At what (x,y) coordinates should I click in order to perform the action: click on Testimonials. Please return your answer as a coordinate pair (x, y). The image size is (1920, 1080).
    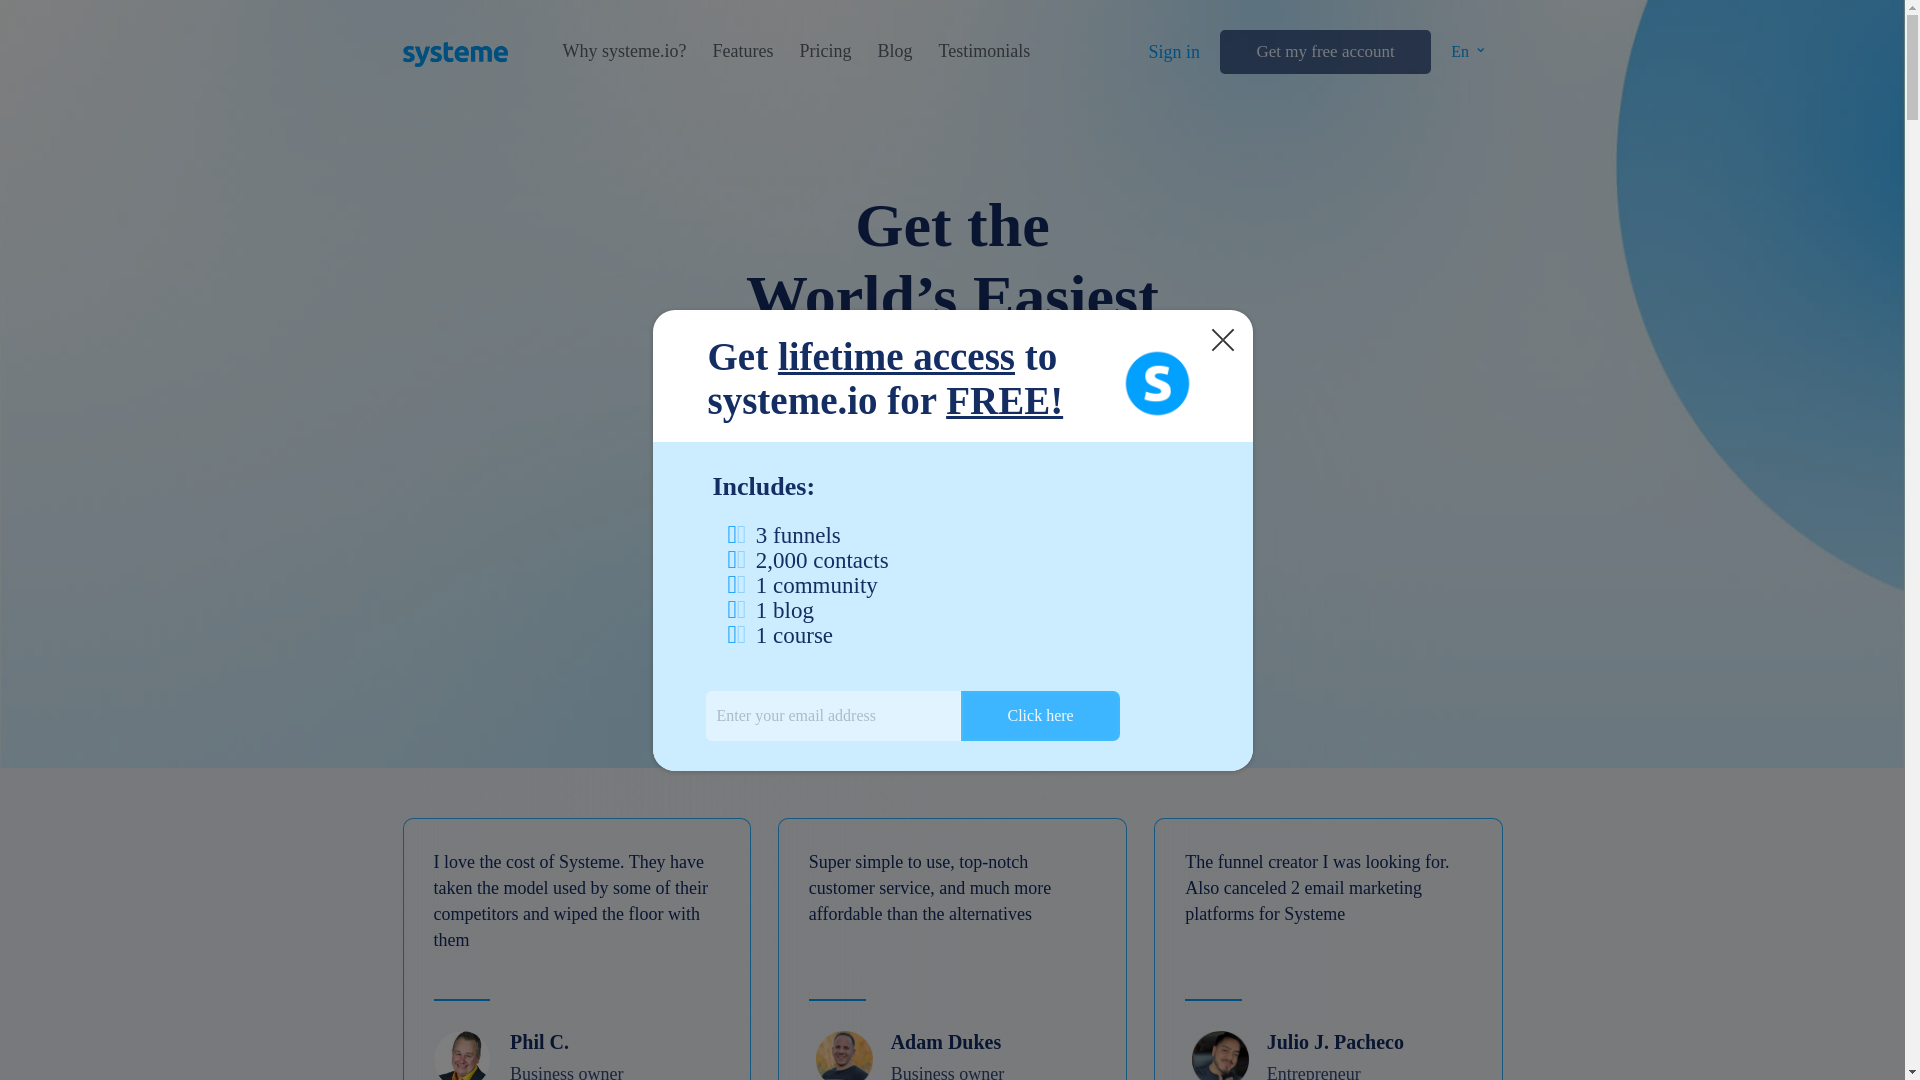
    Looking at the image, I should click on (984, 51).